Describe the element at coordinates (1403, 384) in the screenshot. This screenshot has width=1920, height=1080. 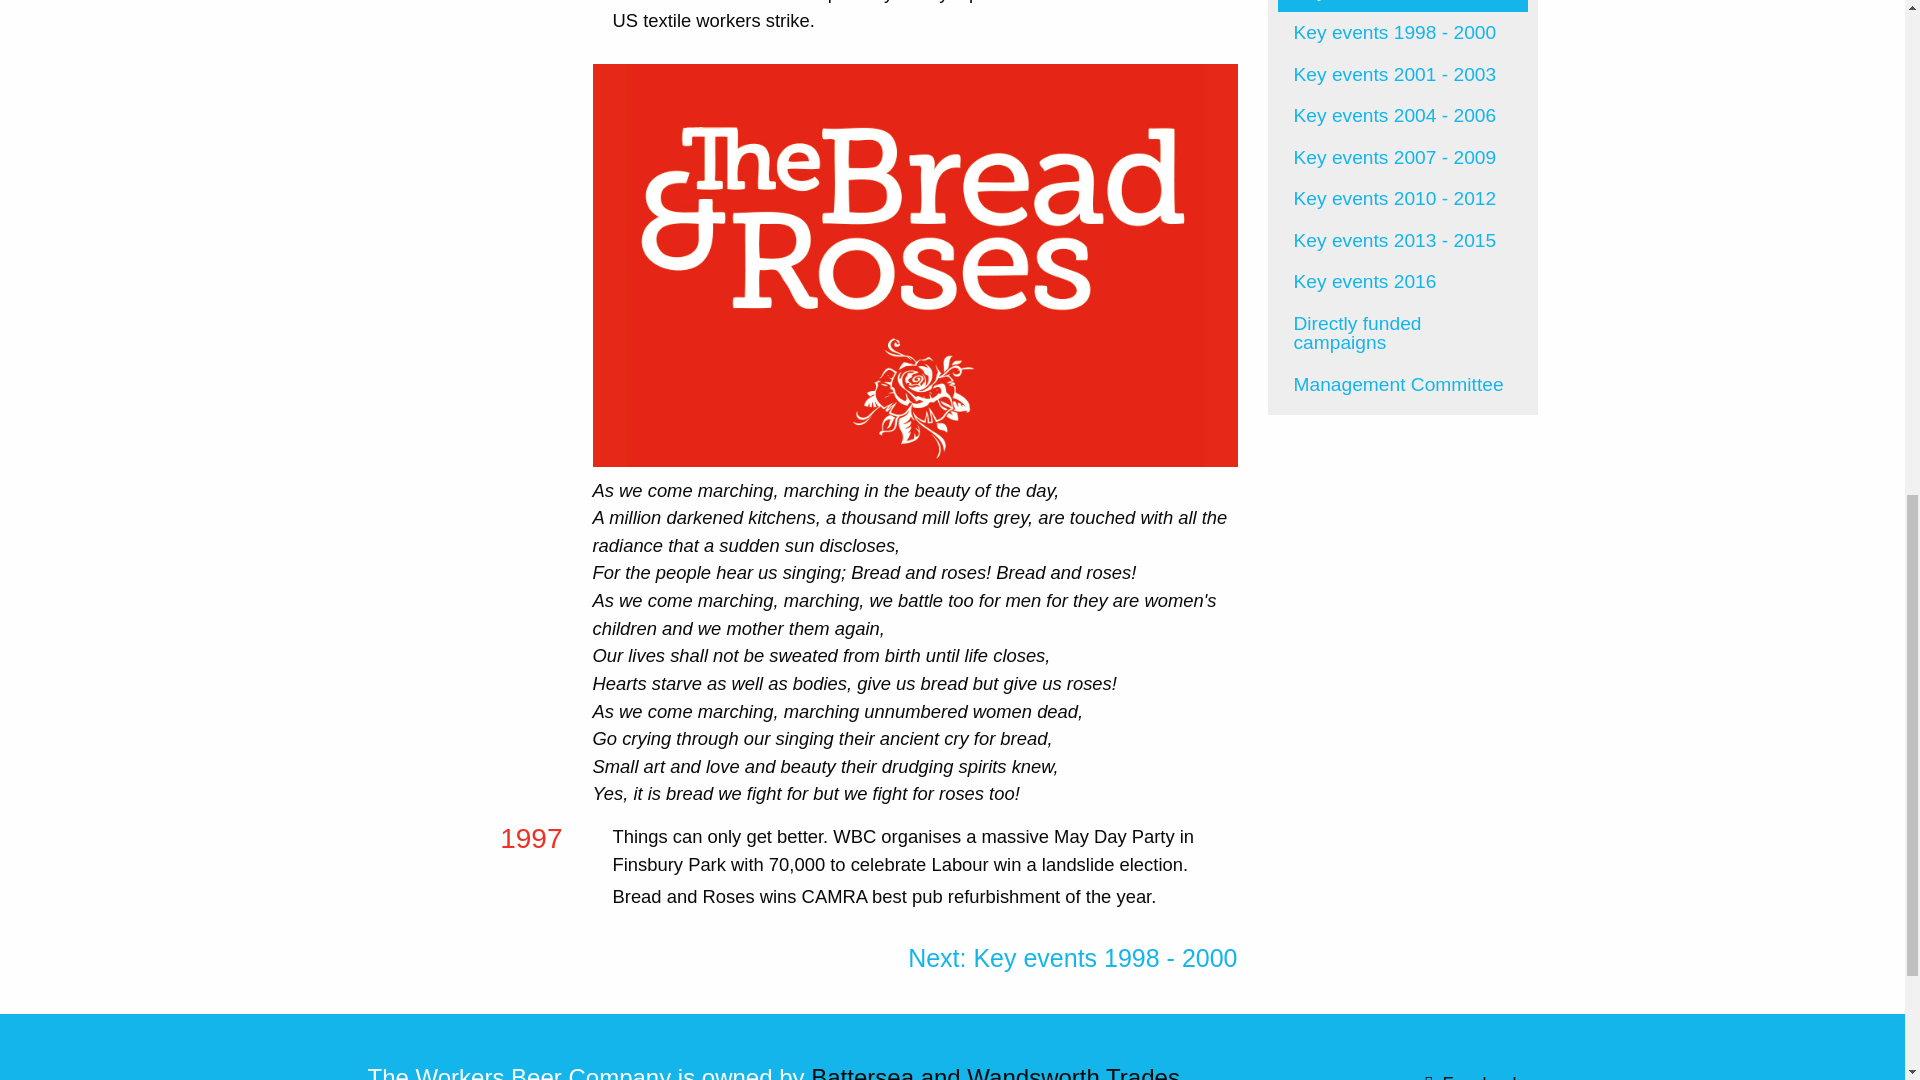
I see `Management Committee` at that location.